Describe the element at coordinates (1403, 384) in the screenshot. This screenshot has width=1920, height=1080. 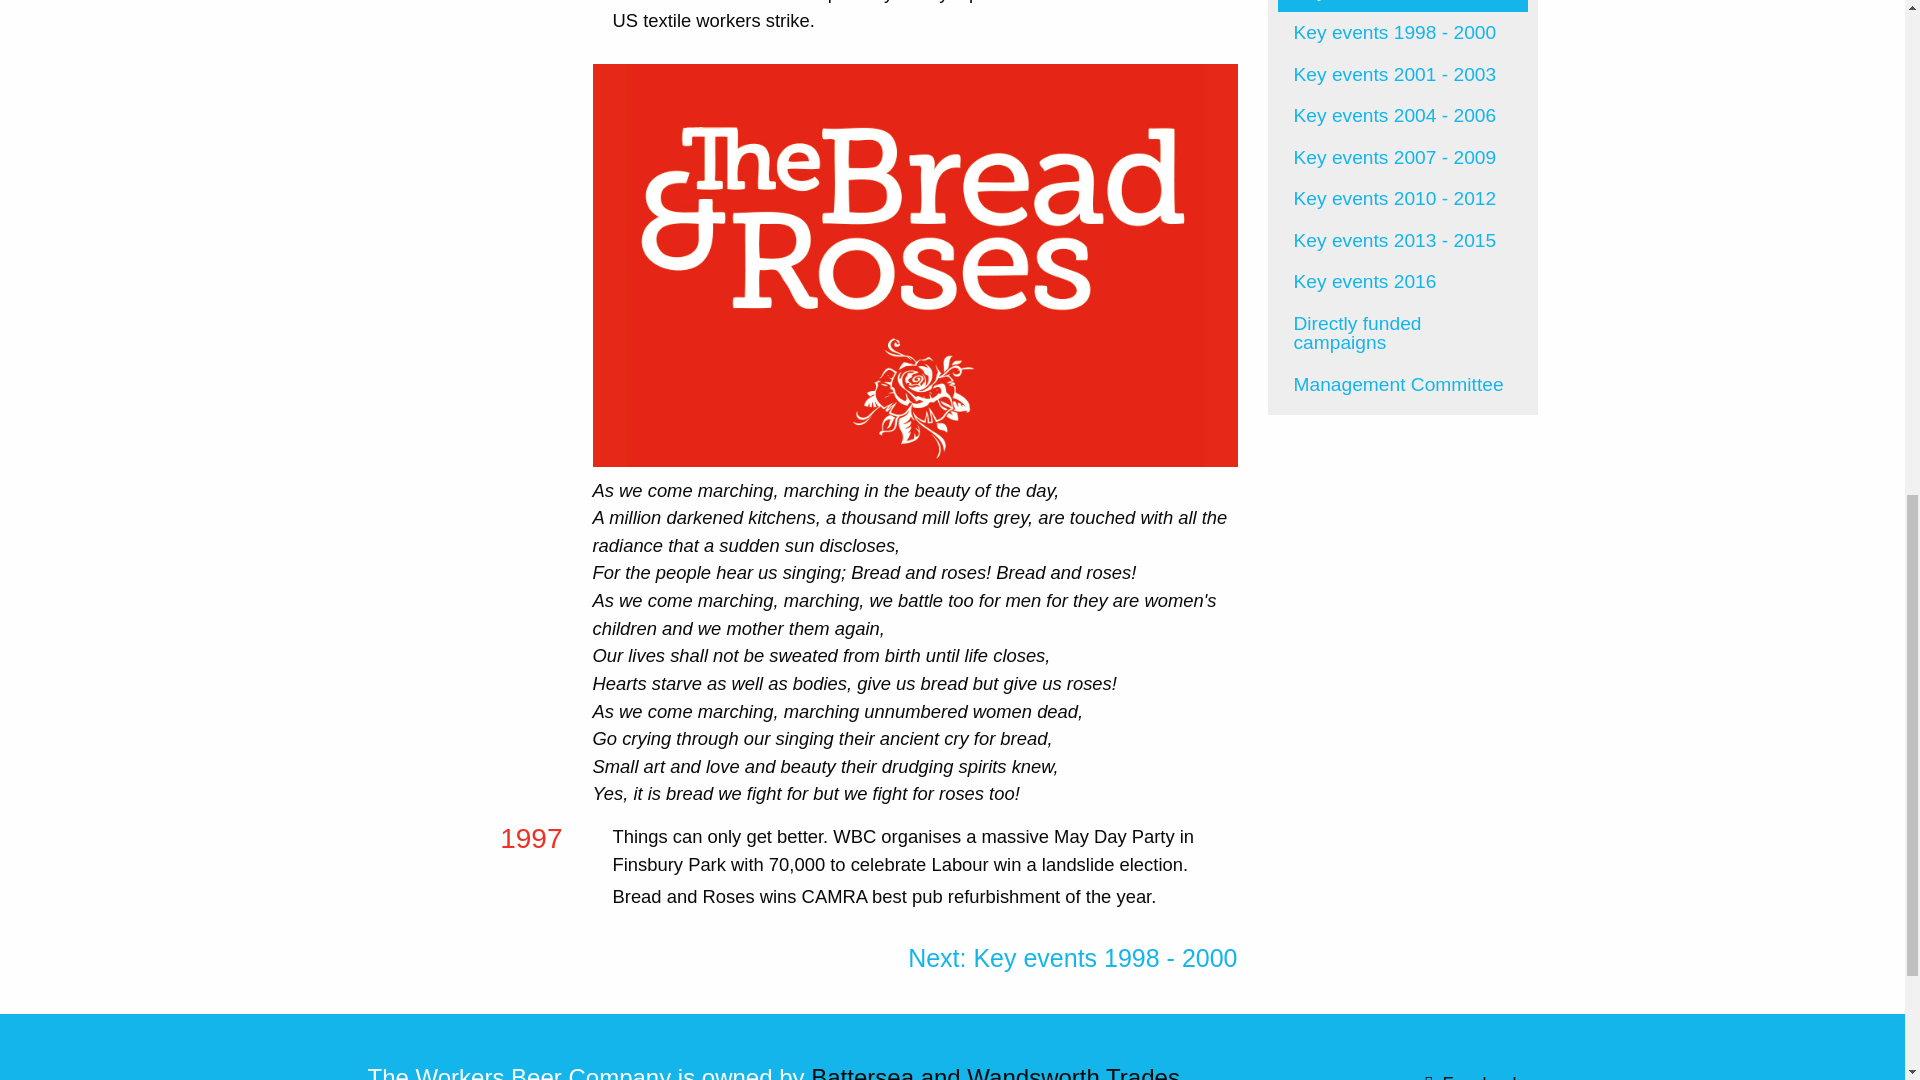
I see `Management Committee` at that location.